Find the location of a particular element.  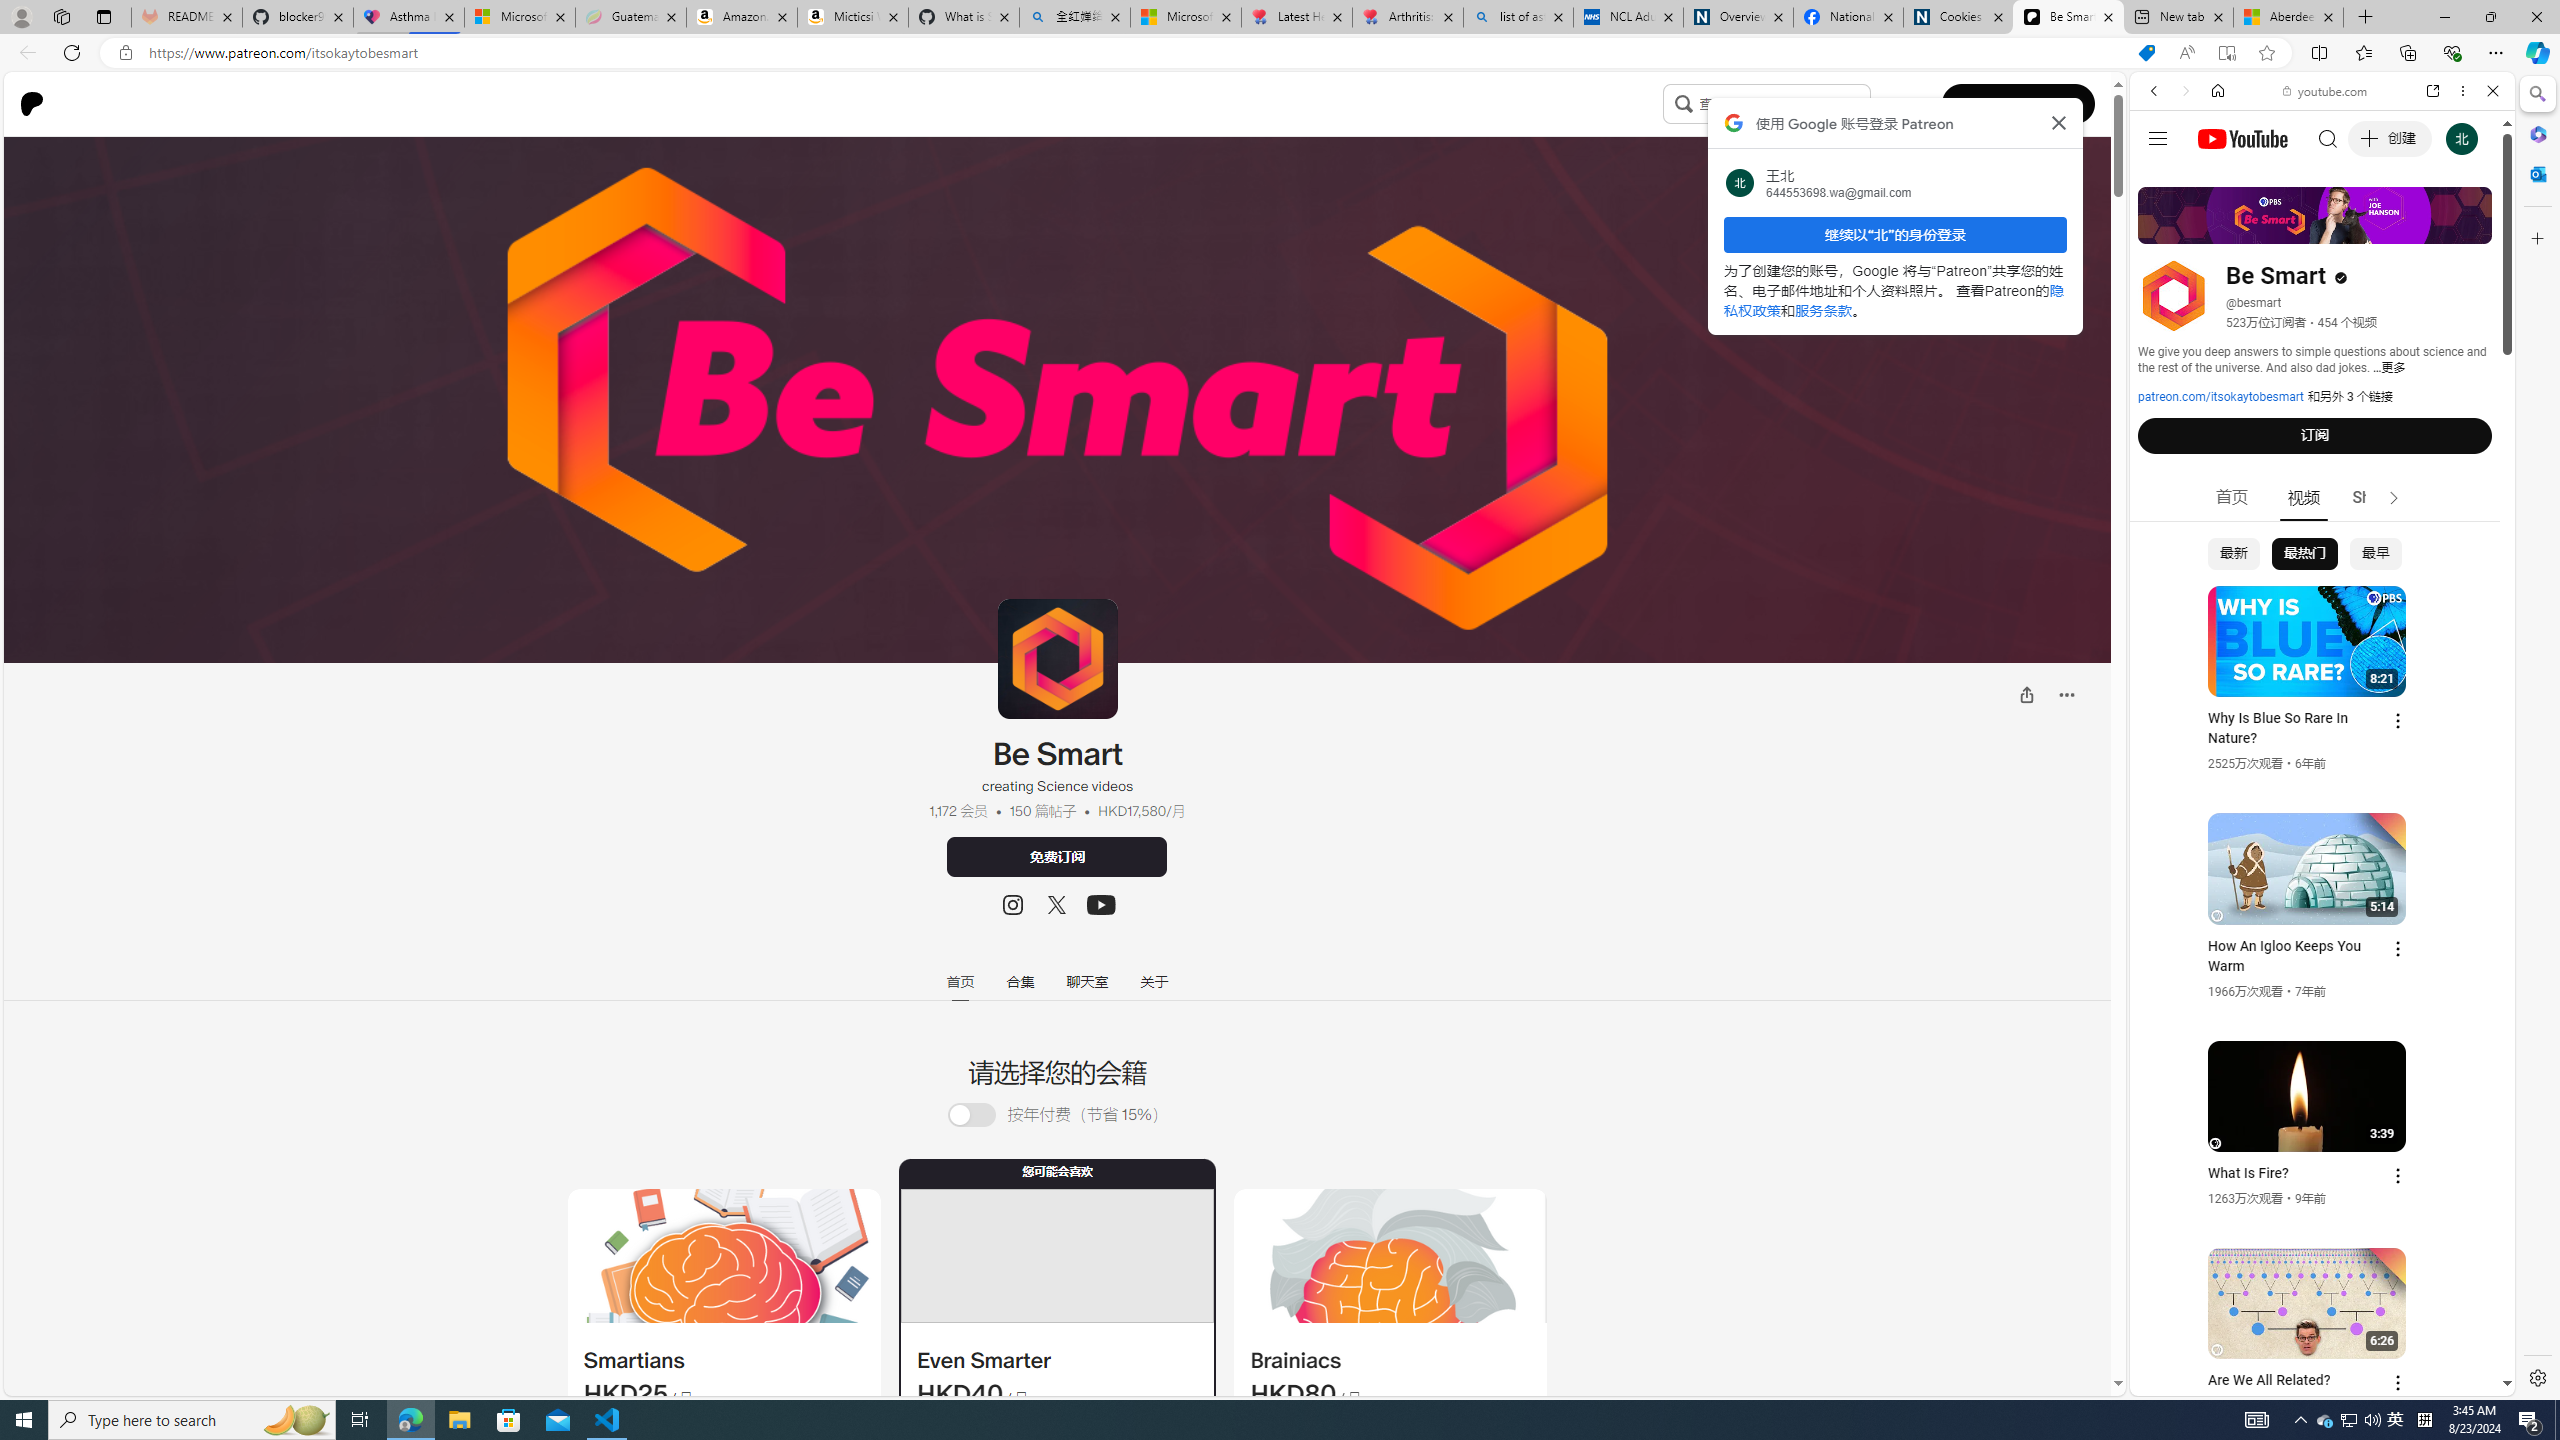

AutomationID: right is located at coordinates (2394, 498).